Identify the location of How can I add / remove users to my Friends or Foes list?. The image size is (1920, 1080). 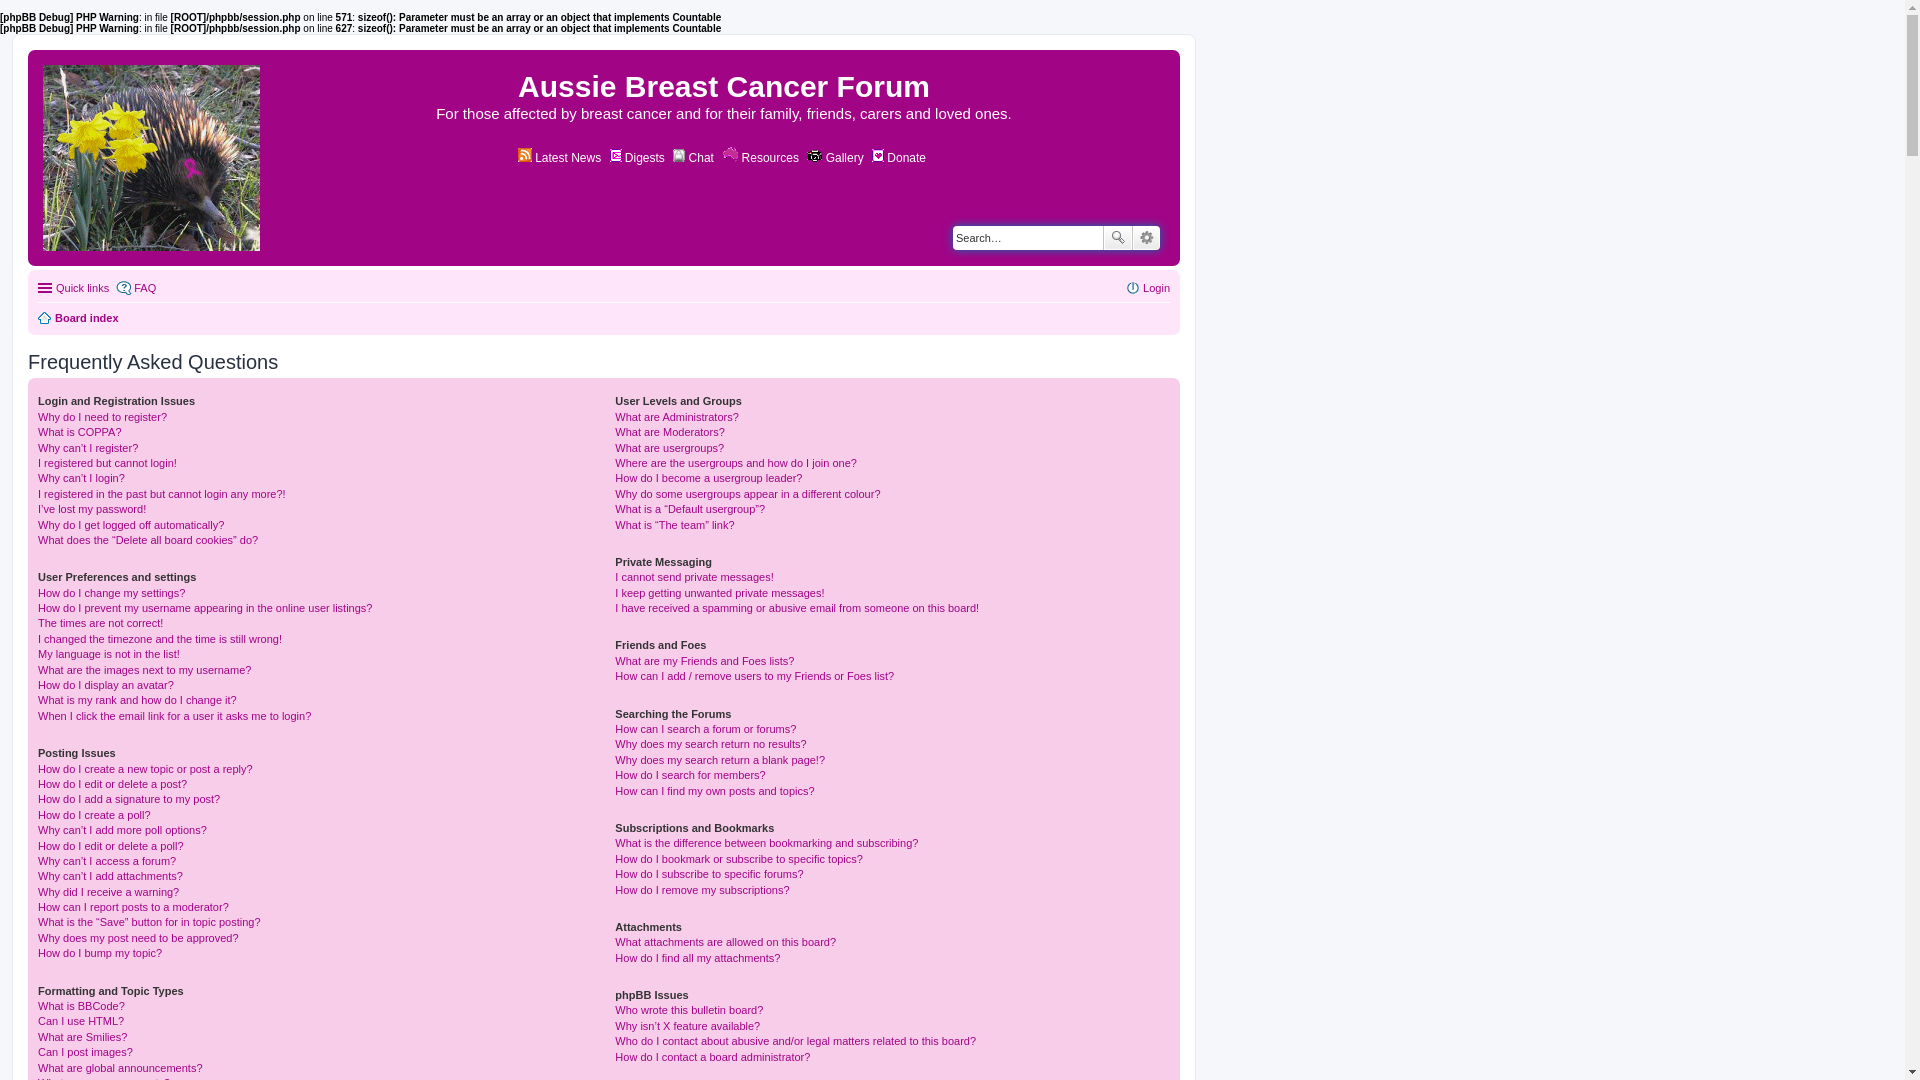
(754, 676).